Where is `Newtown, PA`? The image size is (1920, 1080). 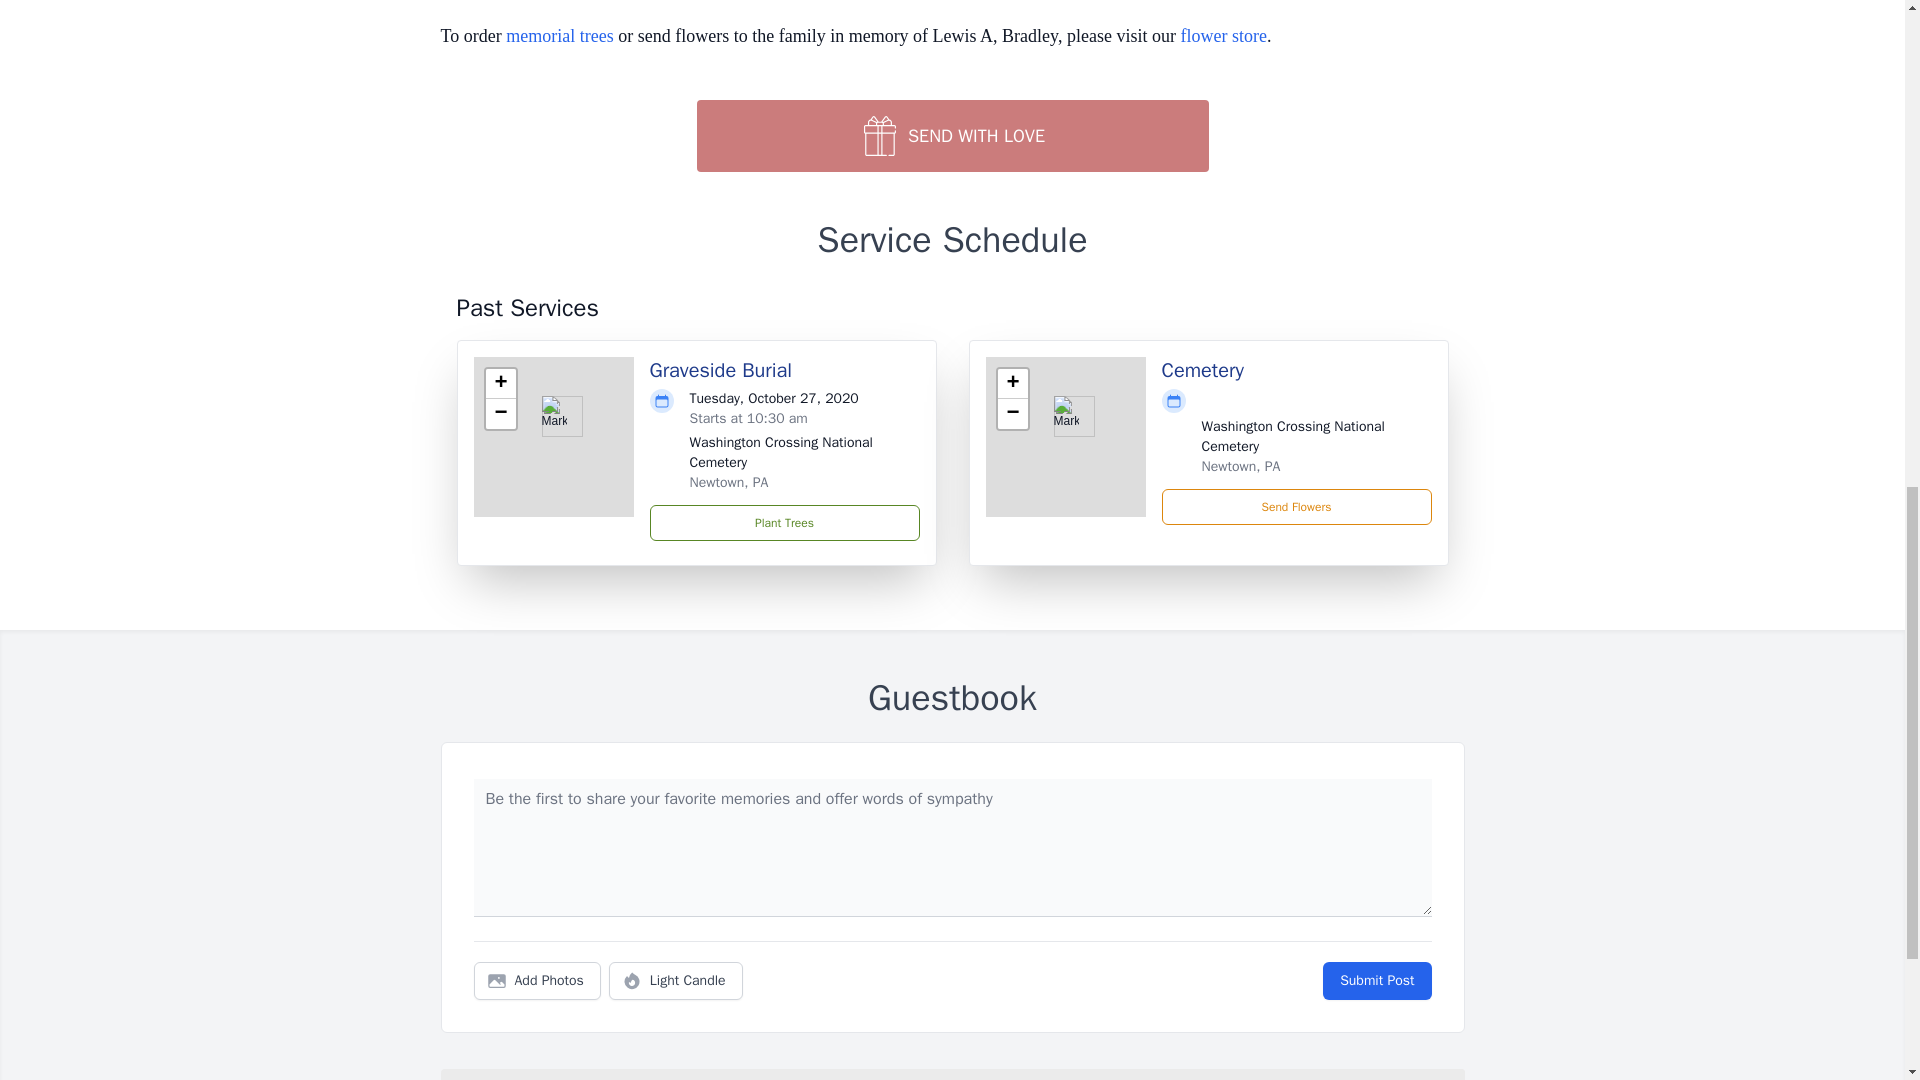 Newtown, PA is located at coordinates (729, 482).